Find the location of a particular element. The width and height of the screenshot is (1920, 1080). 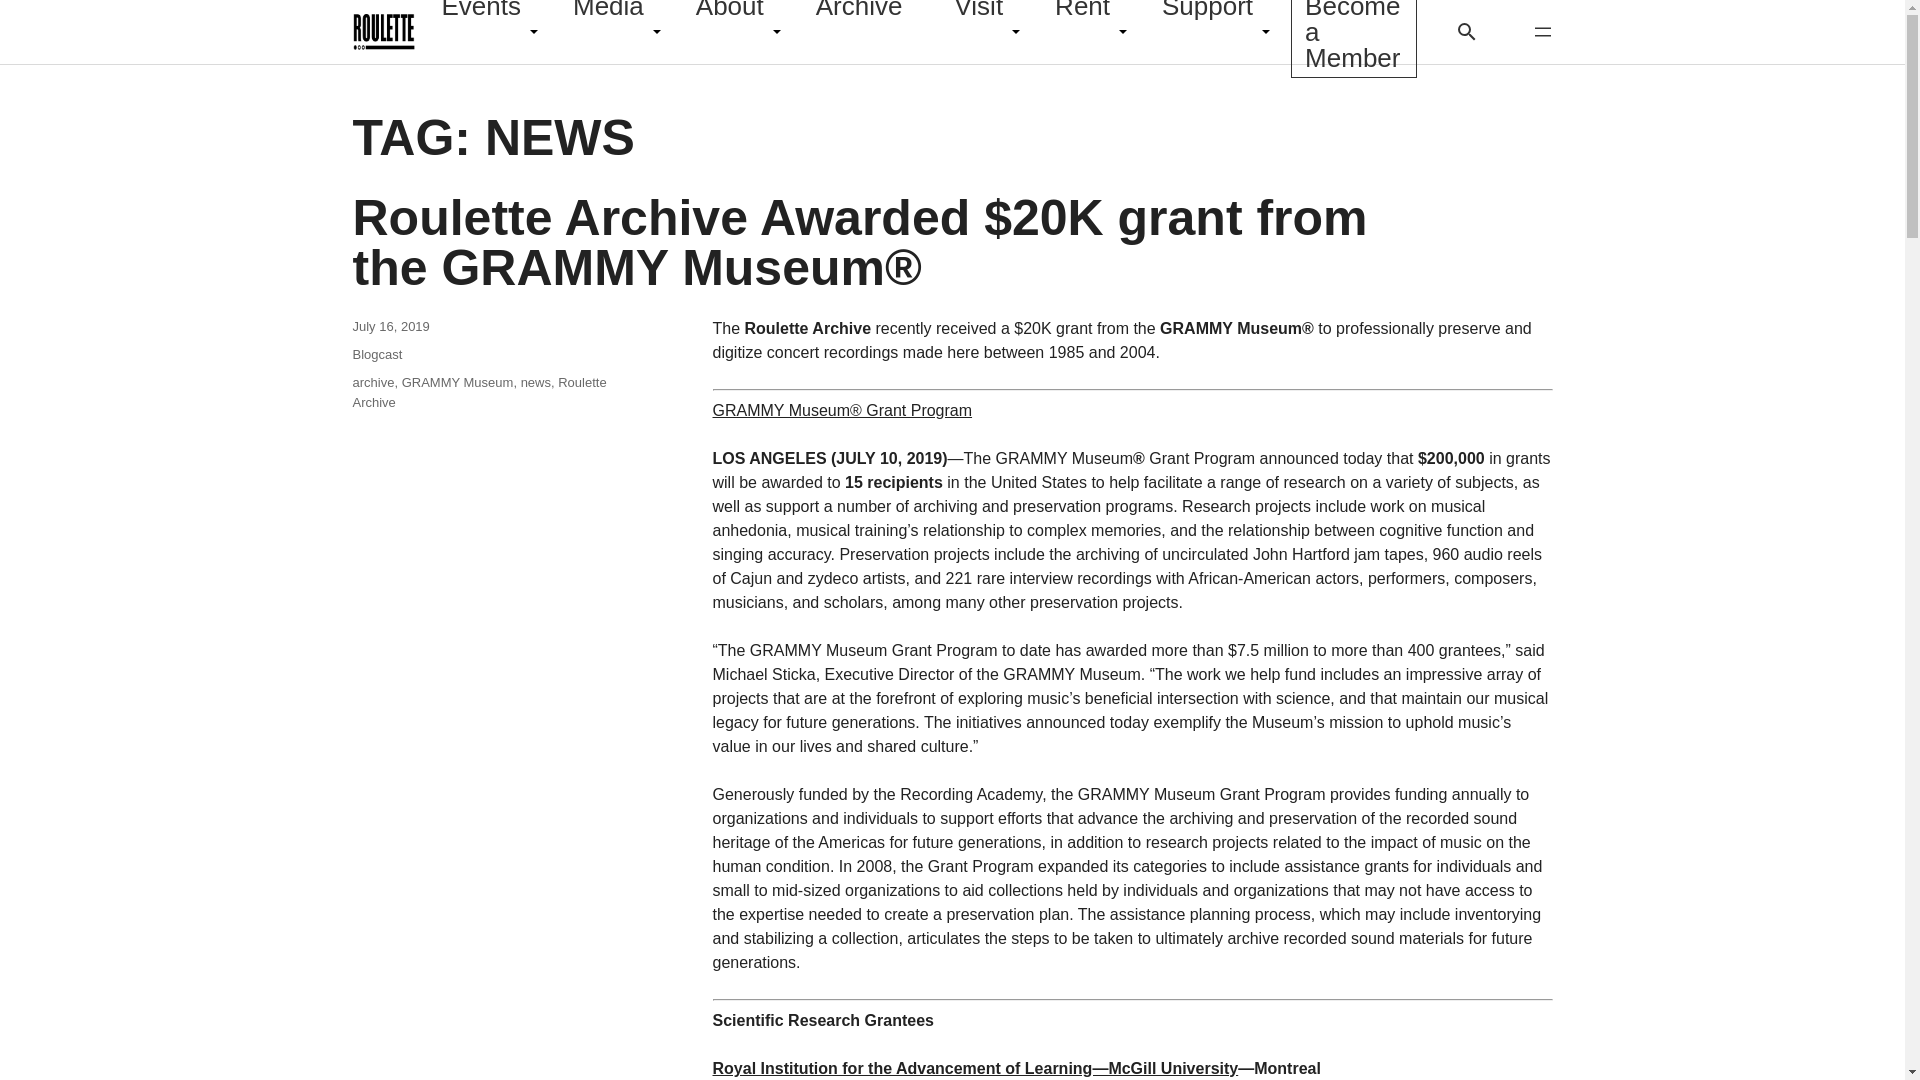

Rent is located at coordinates (1082, 18).